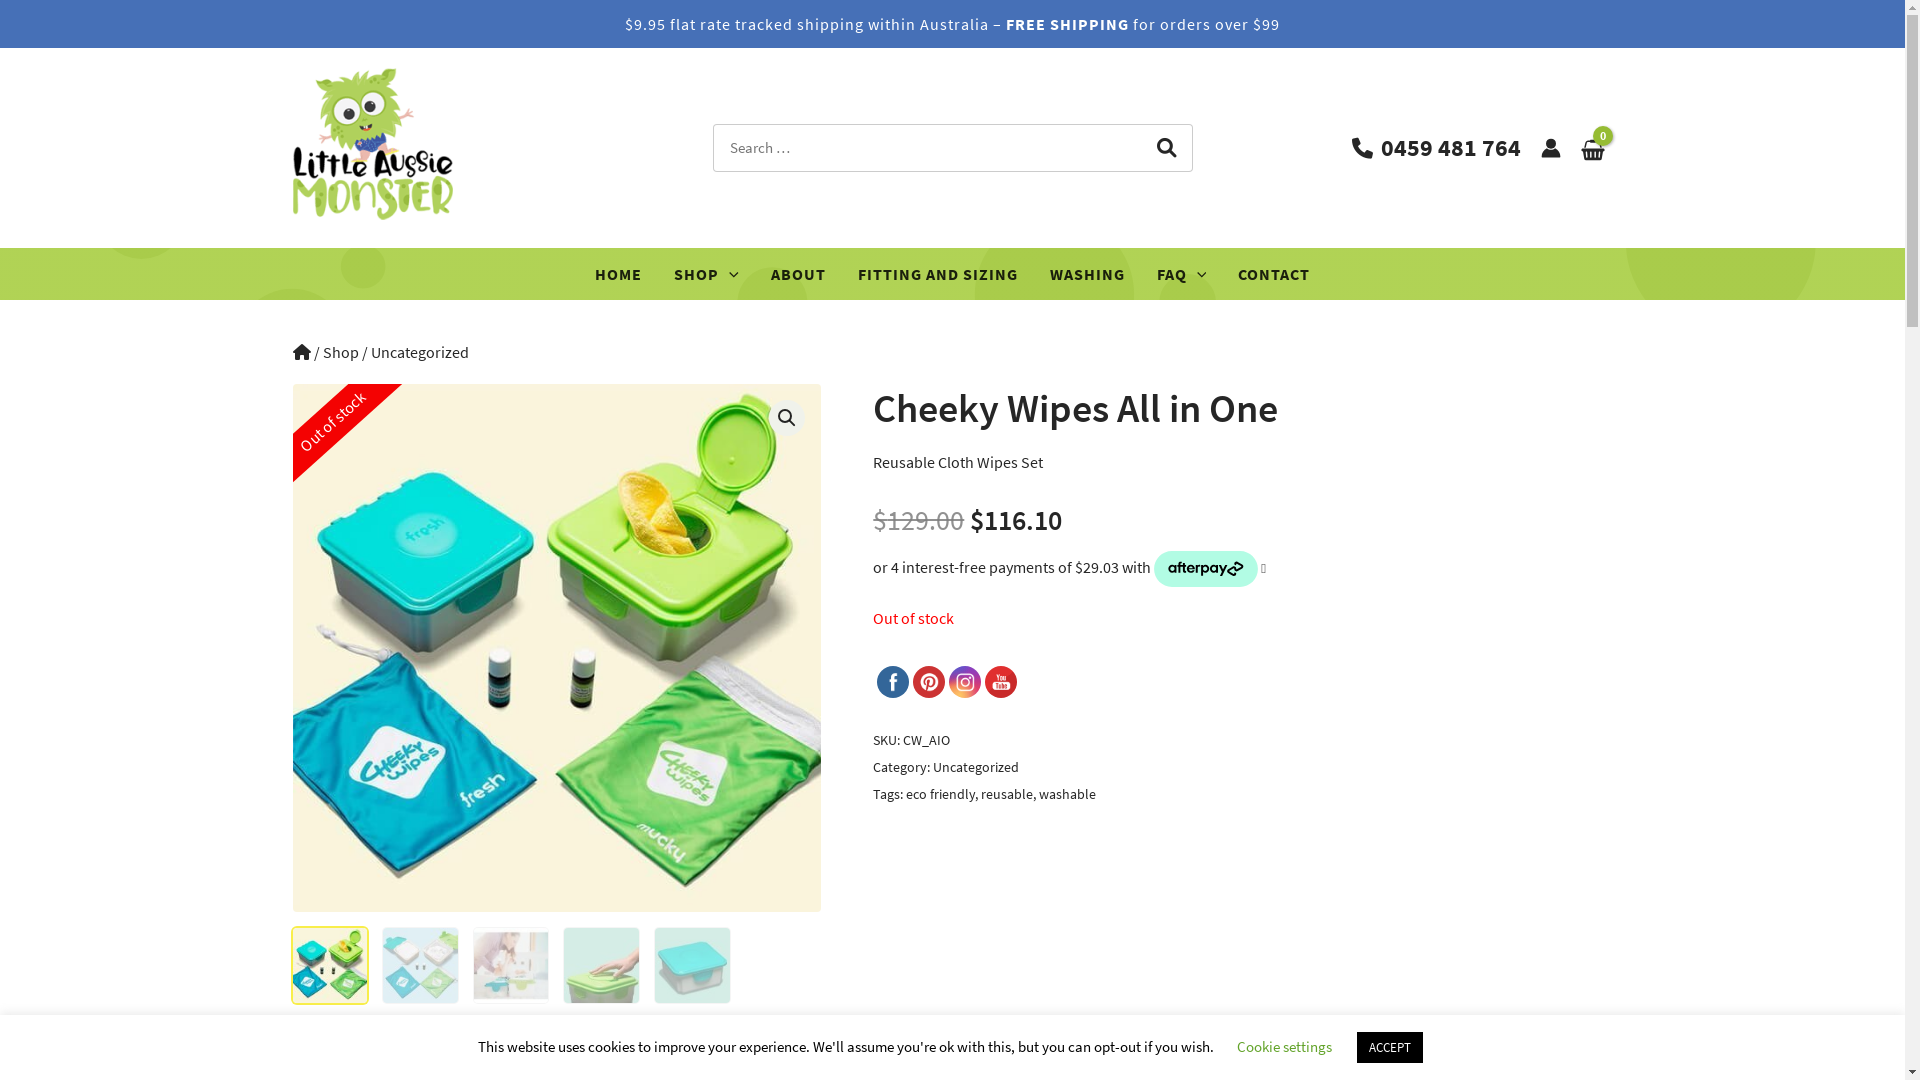  Describe the element at coordinates (1284, 1046) in the screenshot. I see `Cookie settings` at that location.